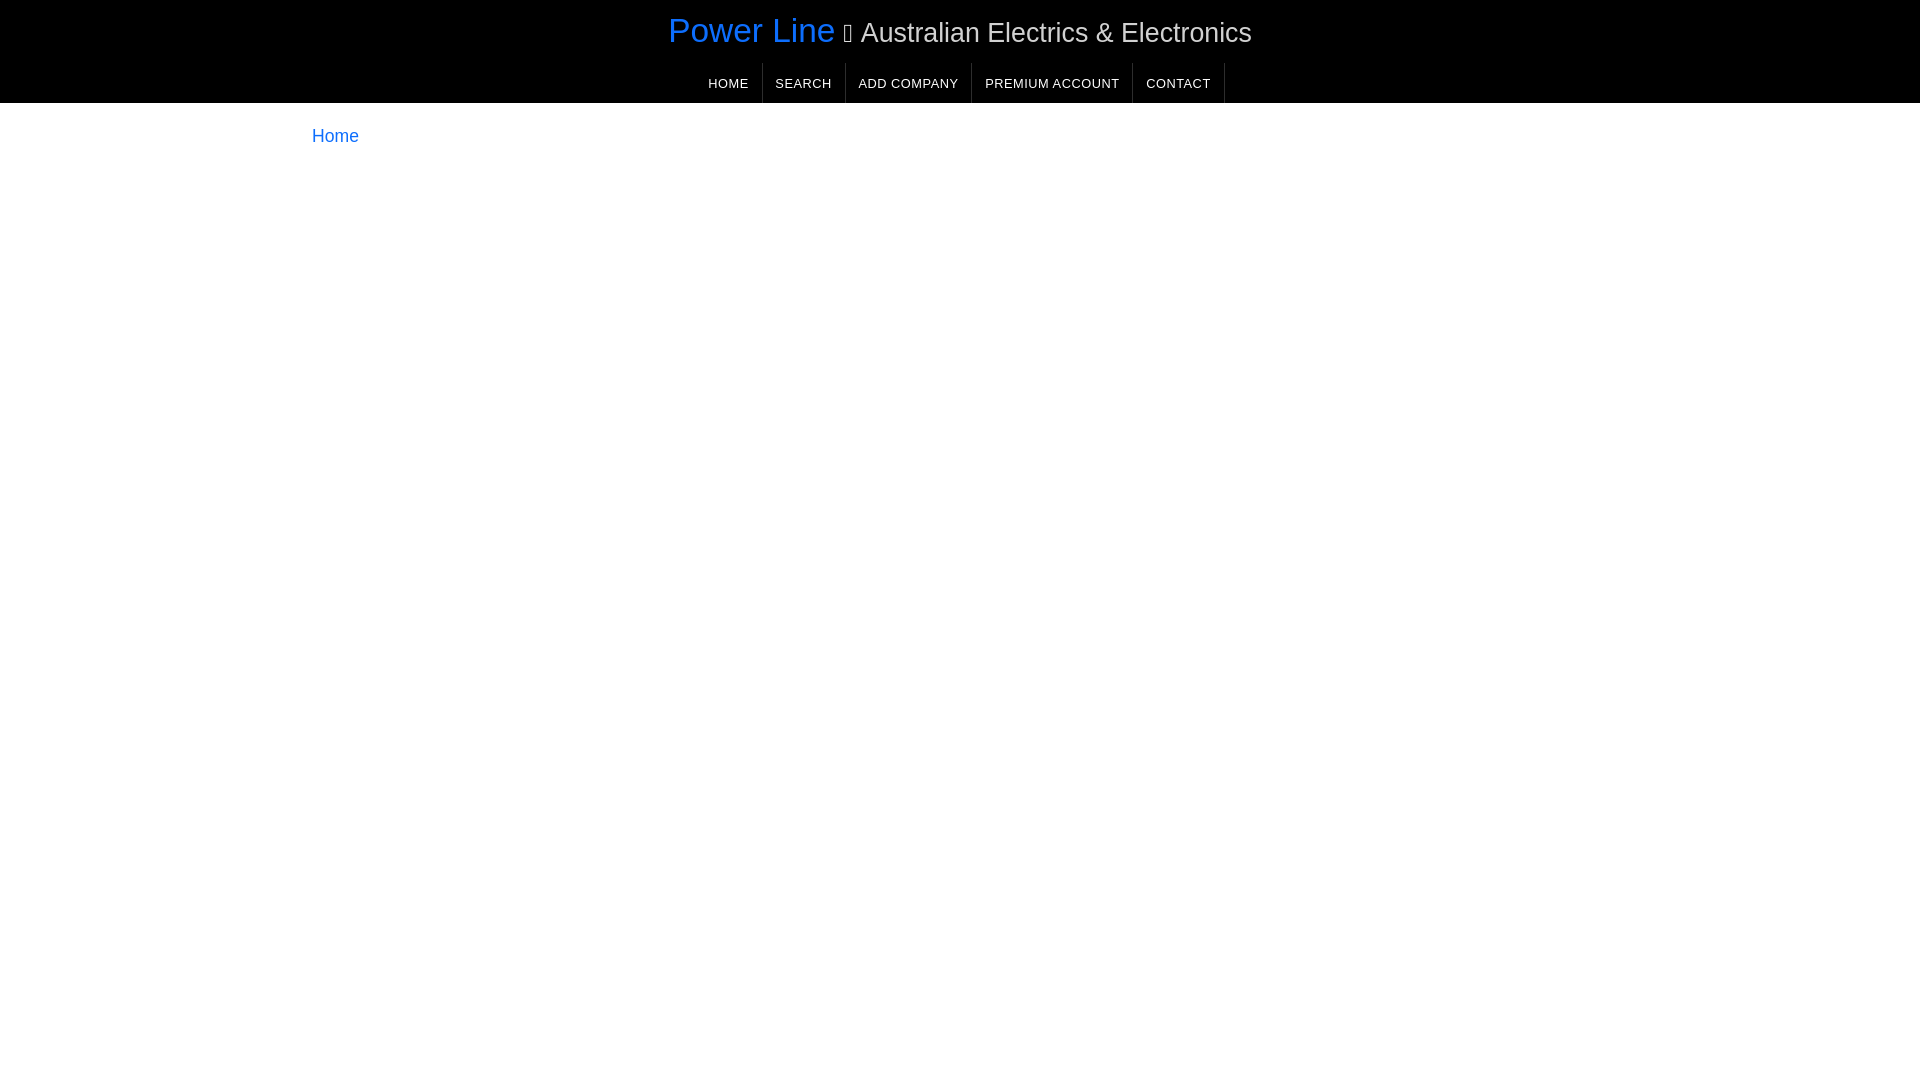 The image size is (1920, 1080). Describe the element at coordinates (752, 30) in the screenshot. I see `Power Line` at that location.